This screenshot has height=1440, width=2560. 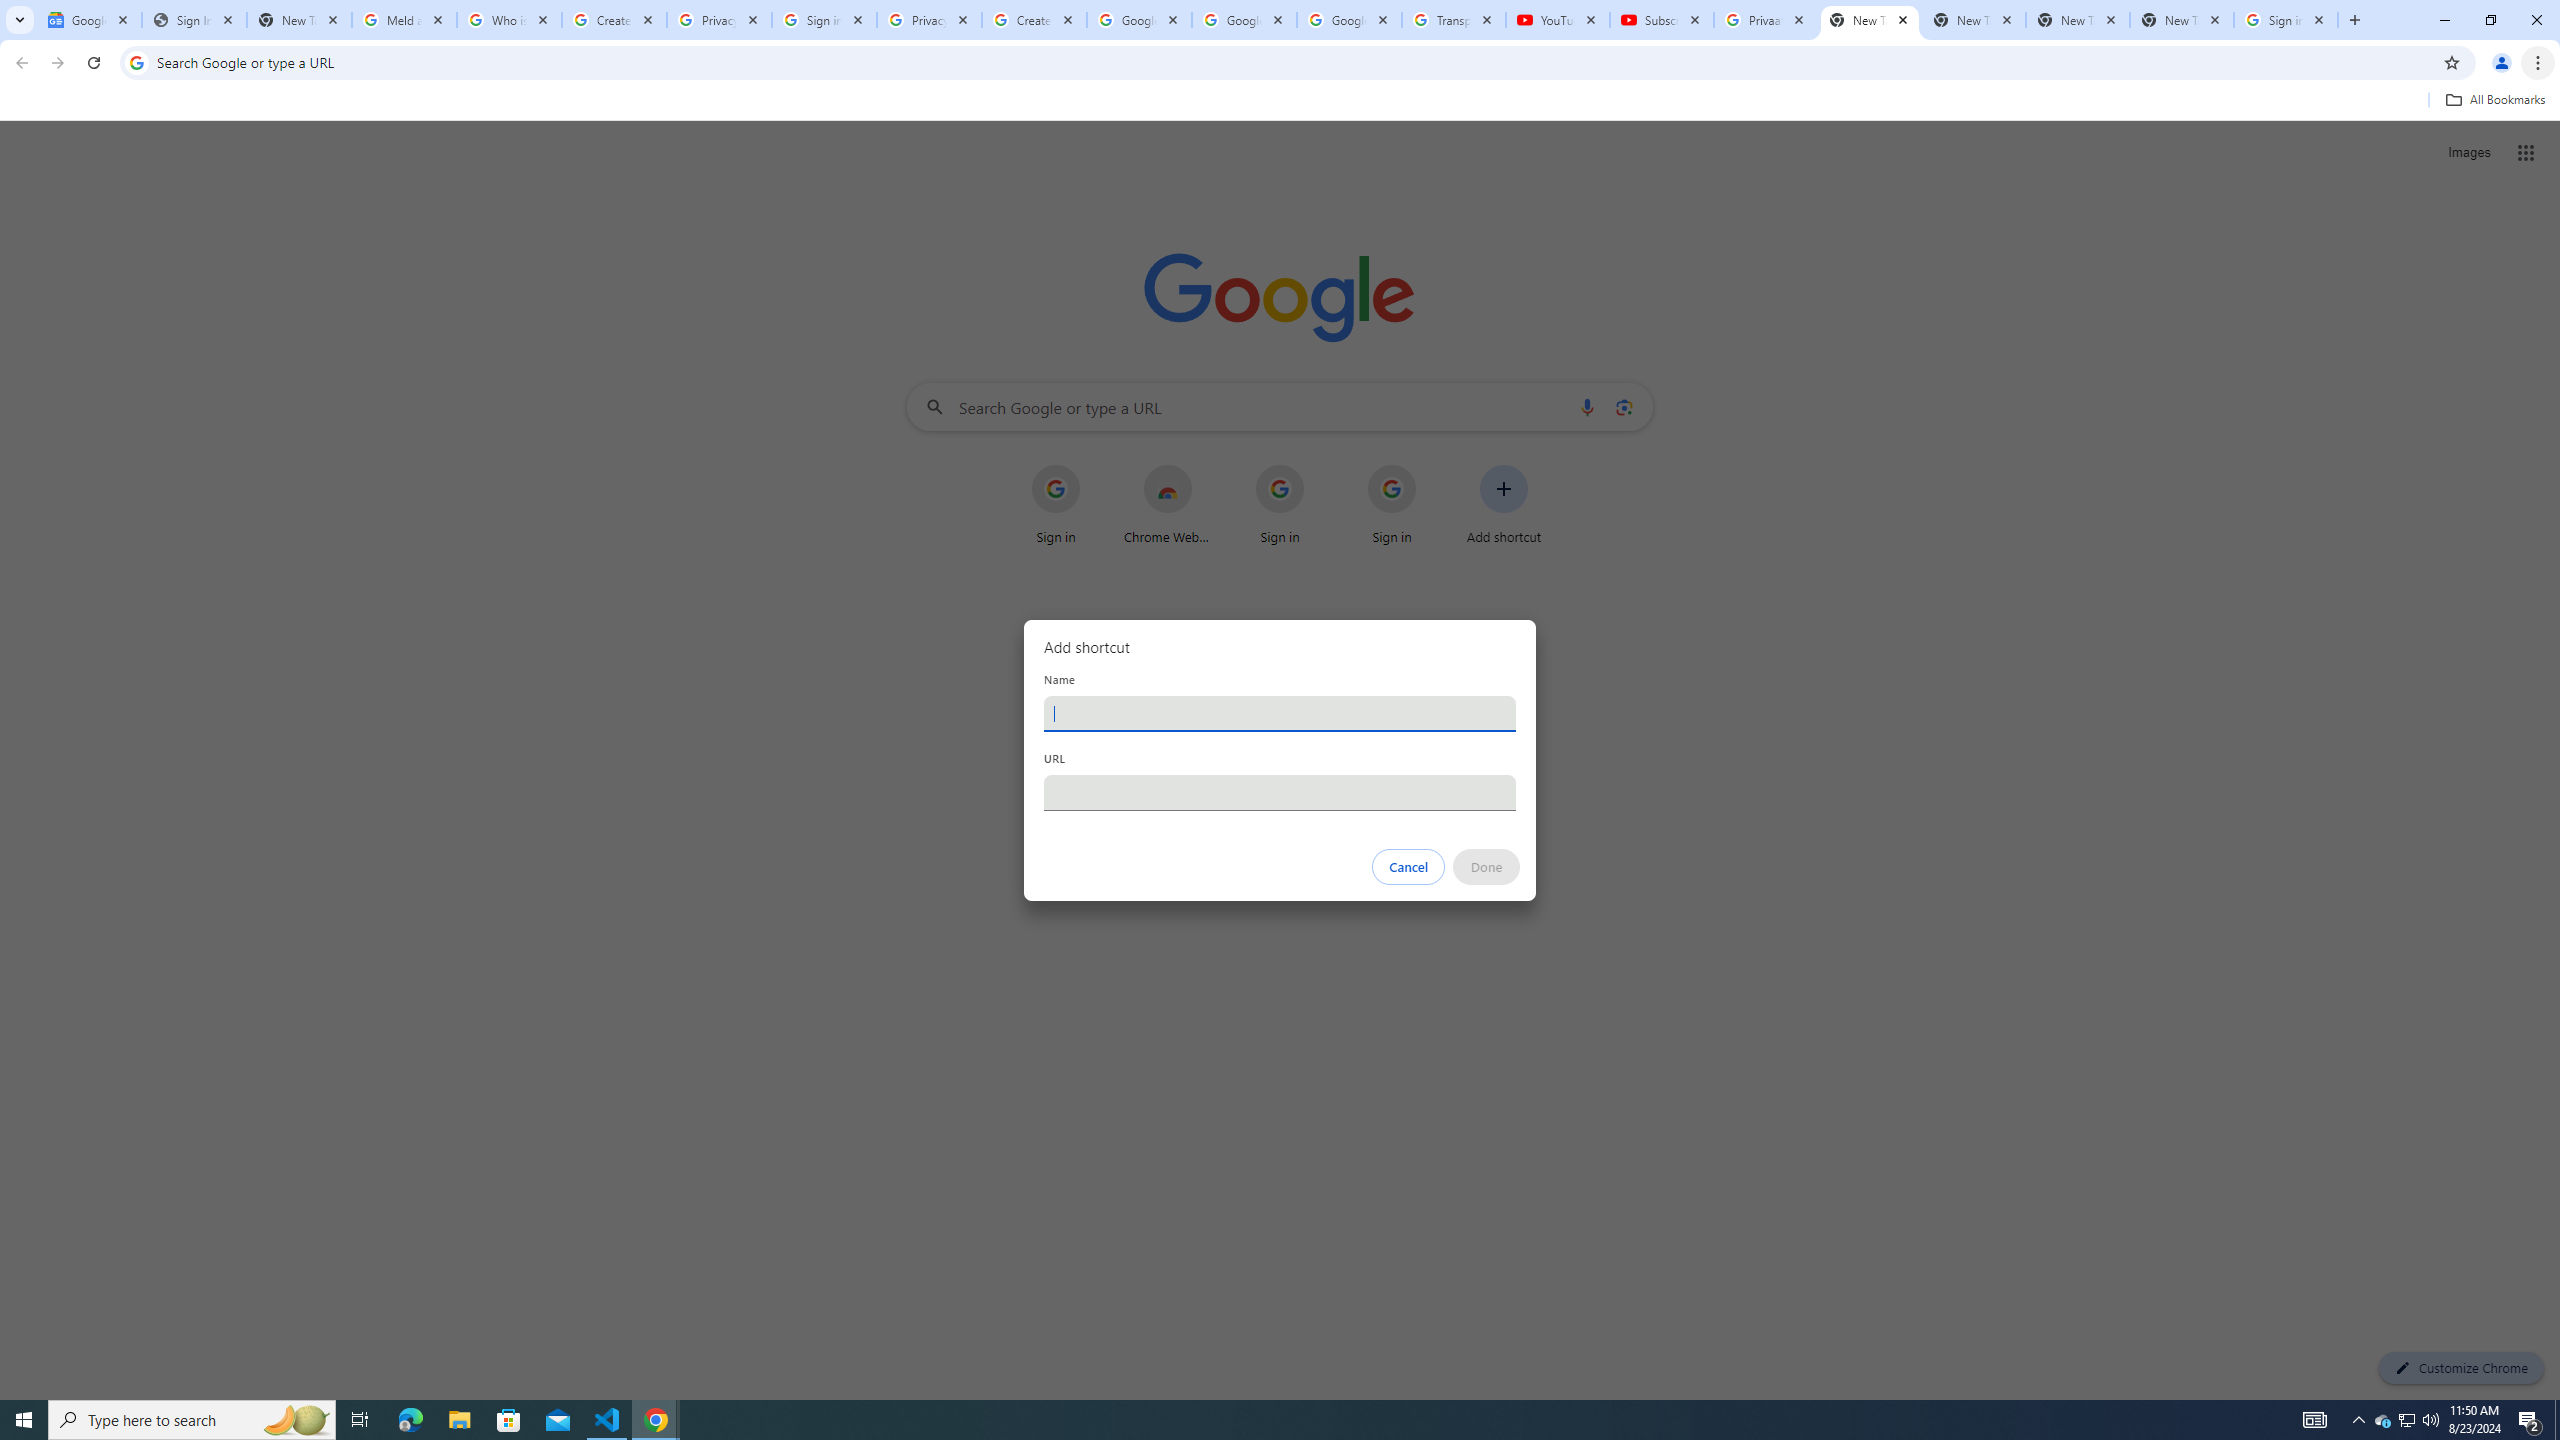 I want to click on Create your Google Account, so click(x=1034, y=20).